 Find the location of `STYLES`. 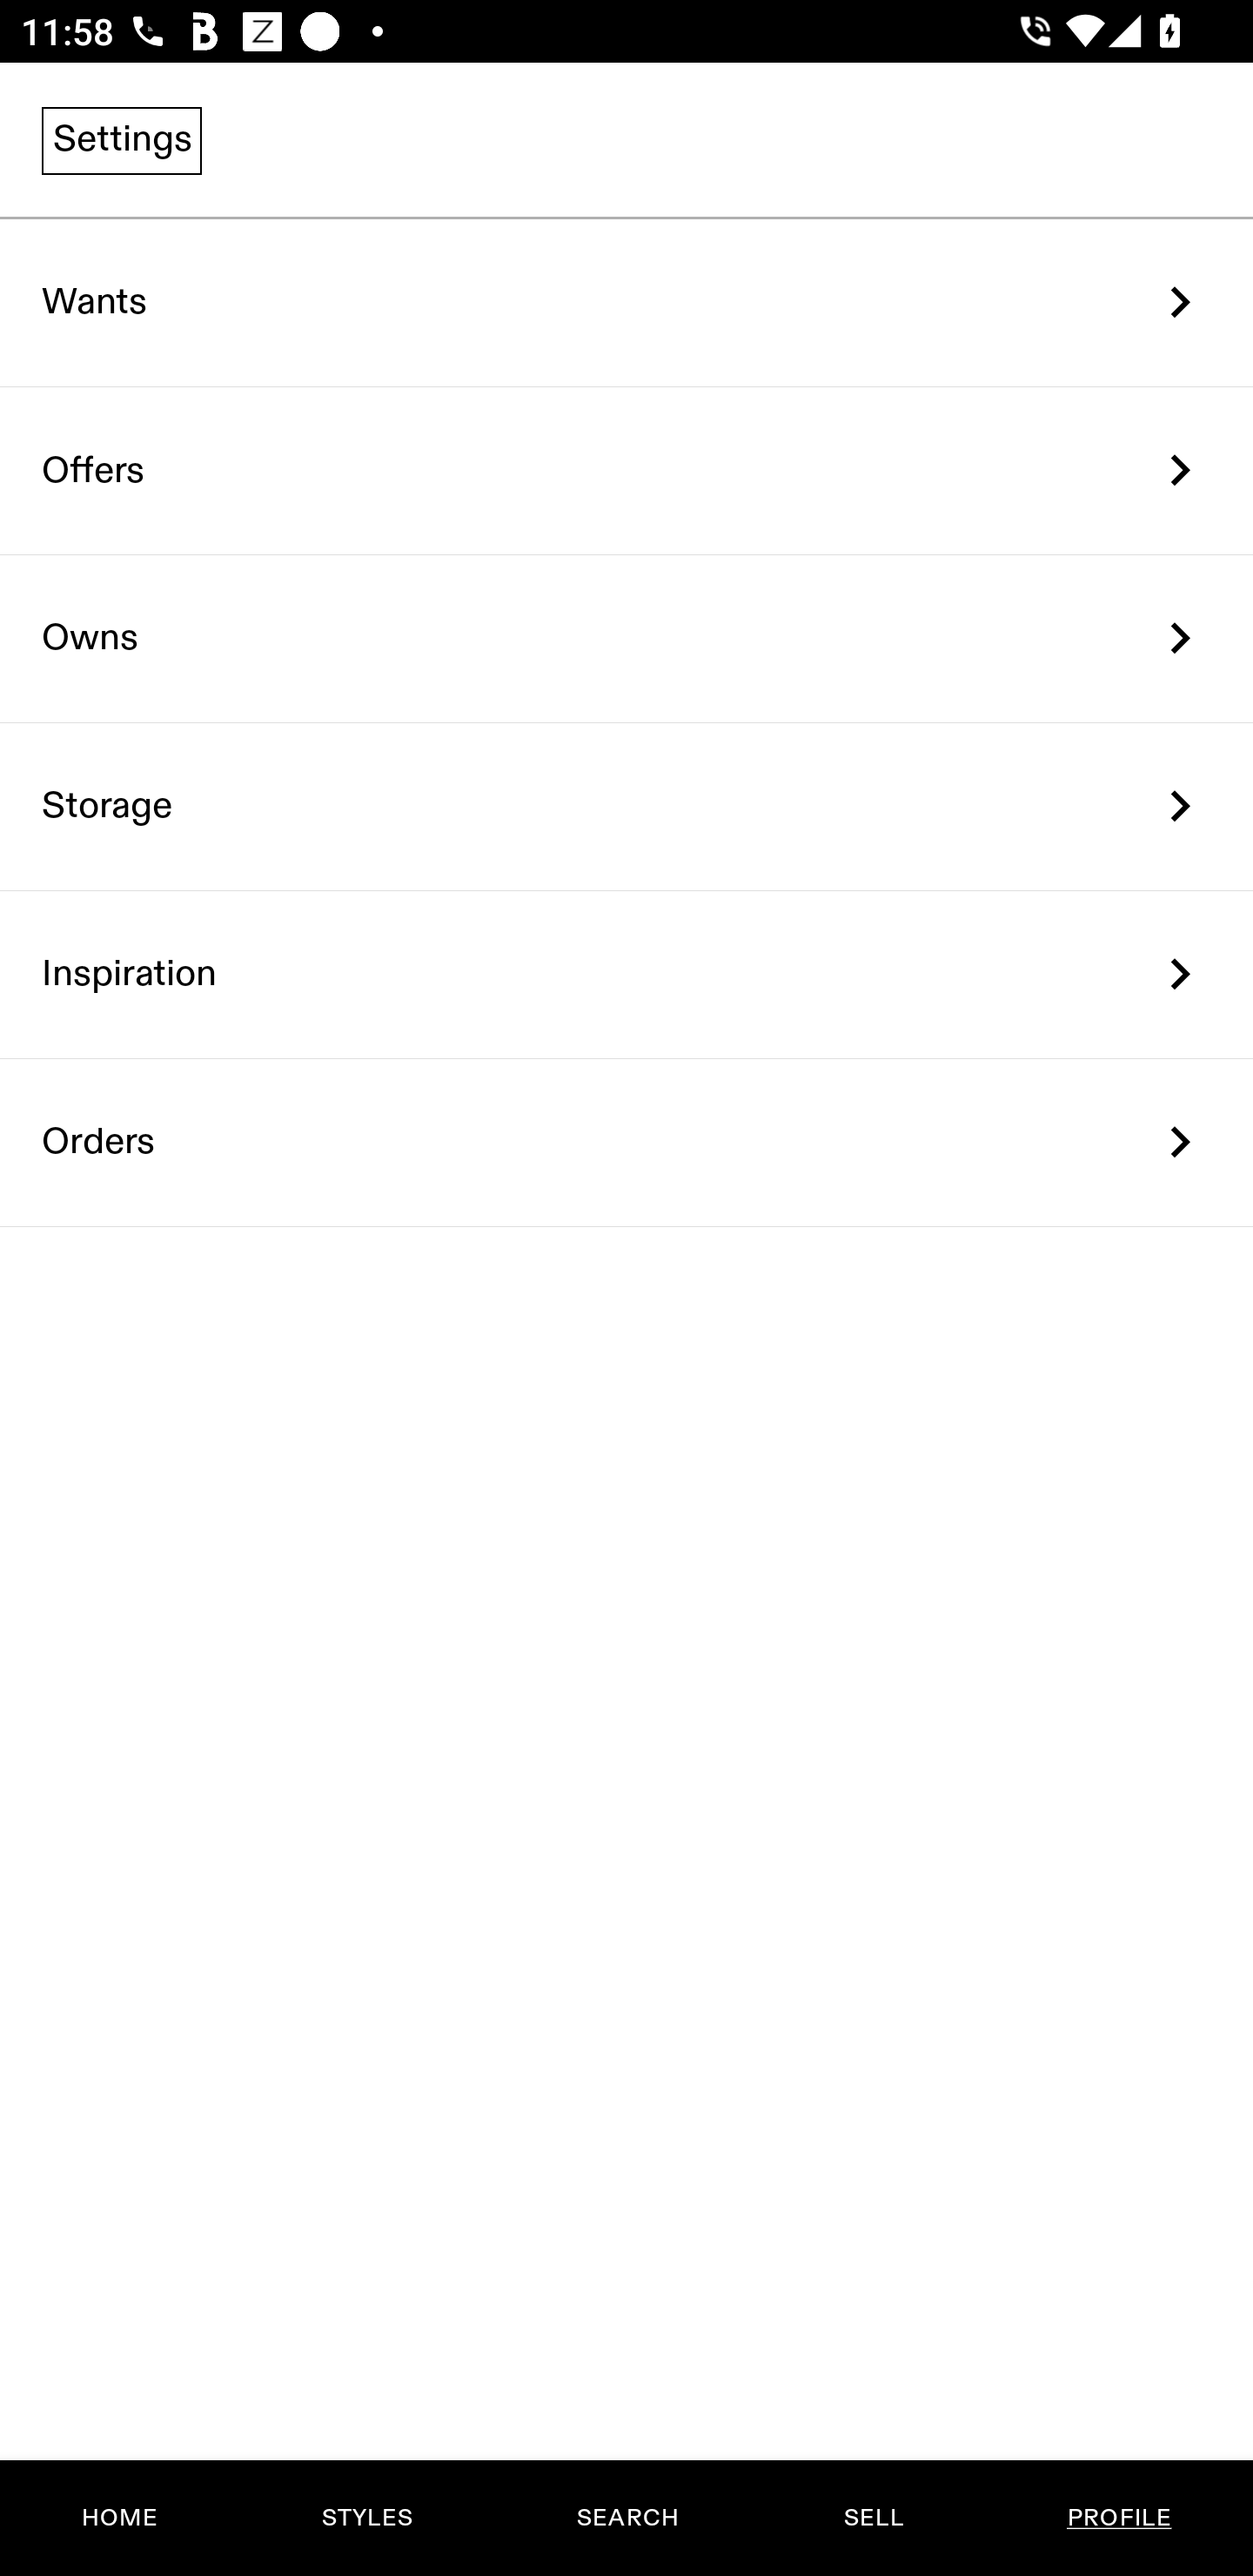

STYLES is located at coordinates (366, 2518).